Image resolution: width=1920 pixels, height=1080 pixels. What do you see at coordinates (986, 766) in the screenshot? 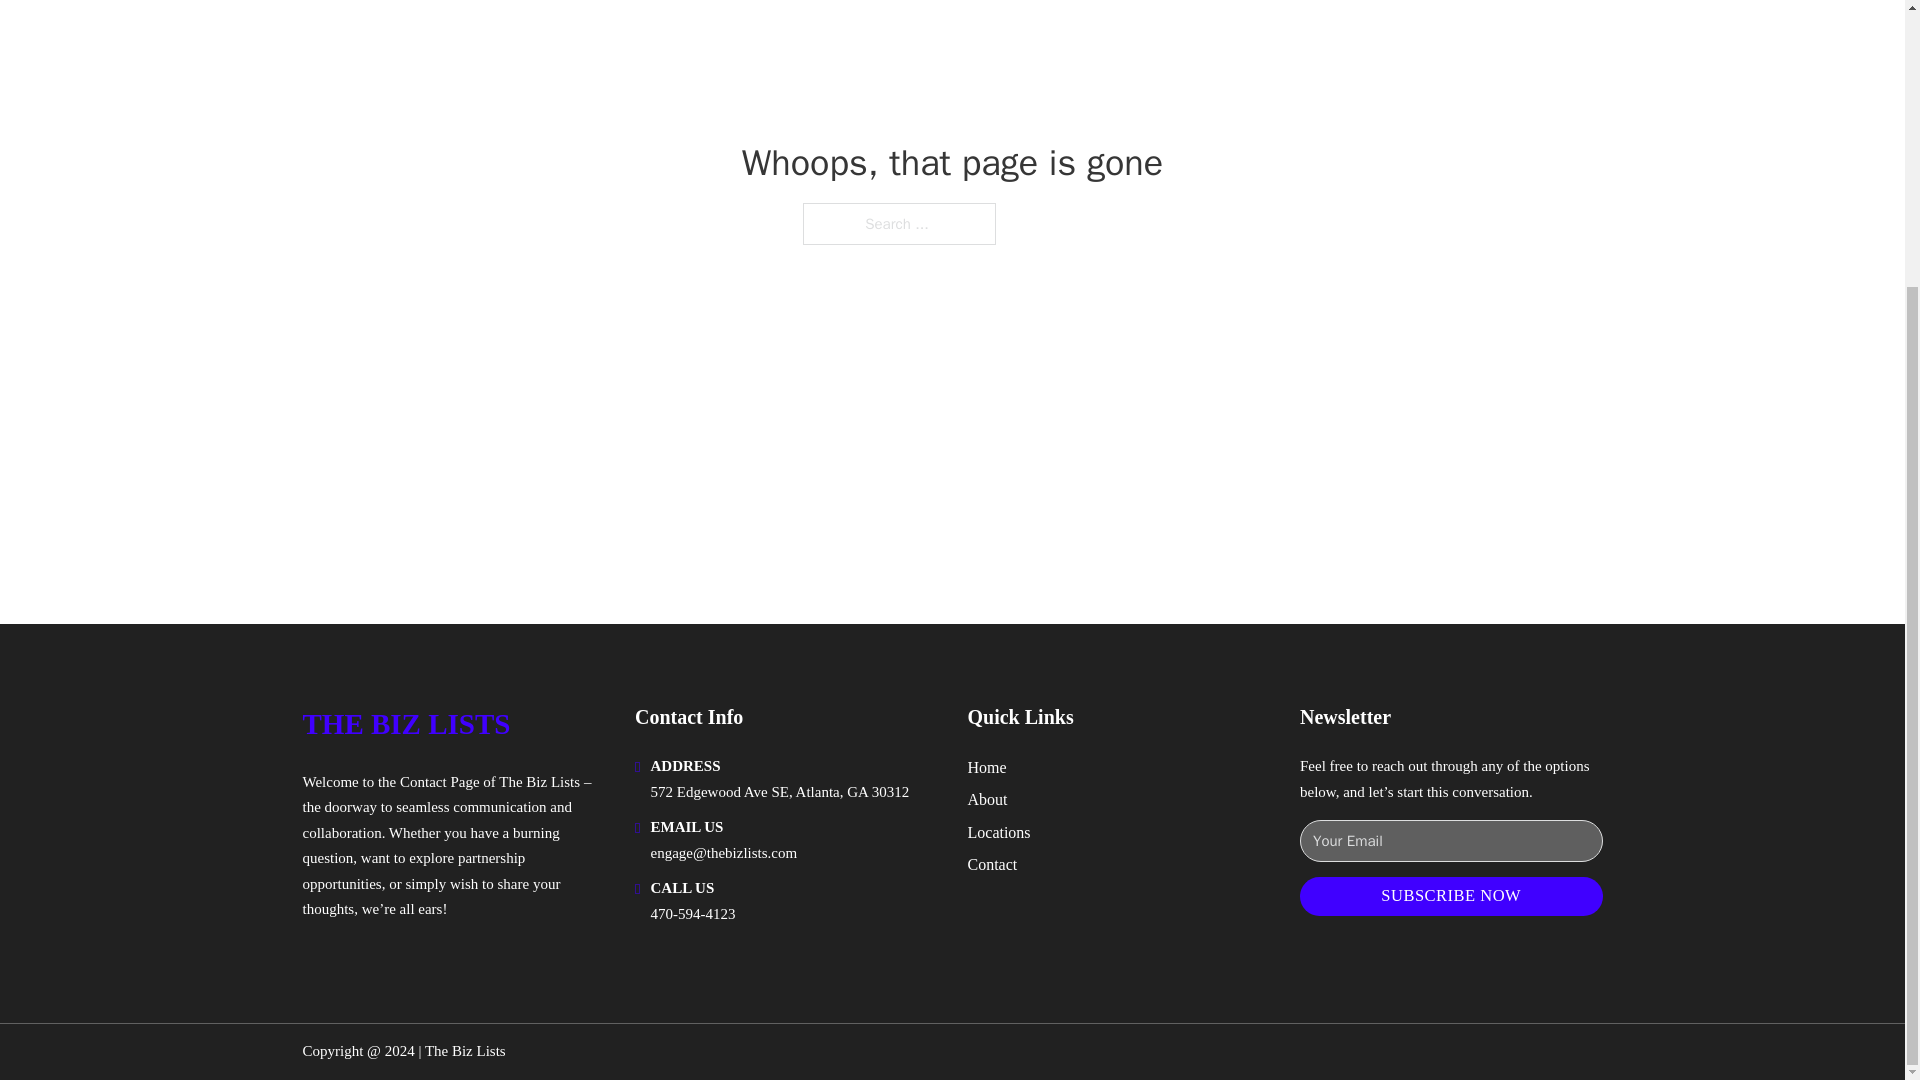
I see `Home` at bounding box center [986, 766].